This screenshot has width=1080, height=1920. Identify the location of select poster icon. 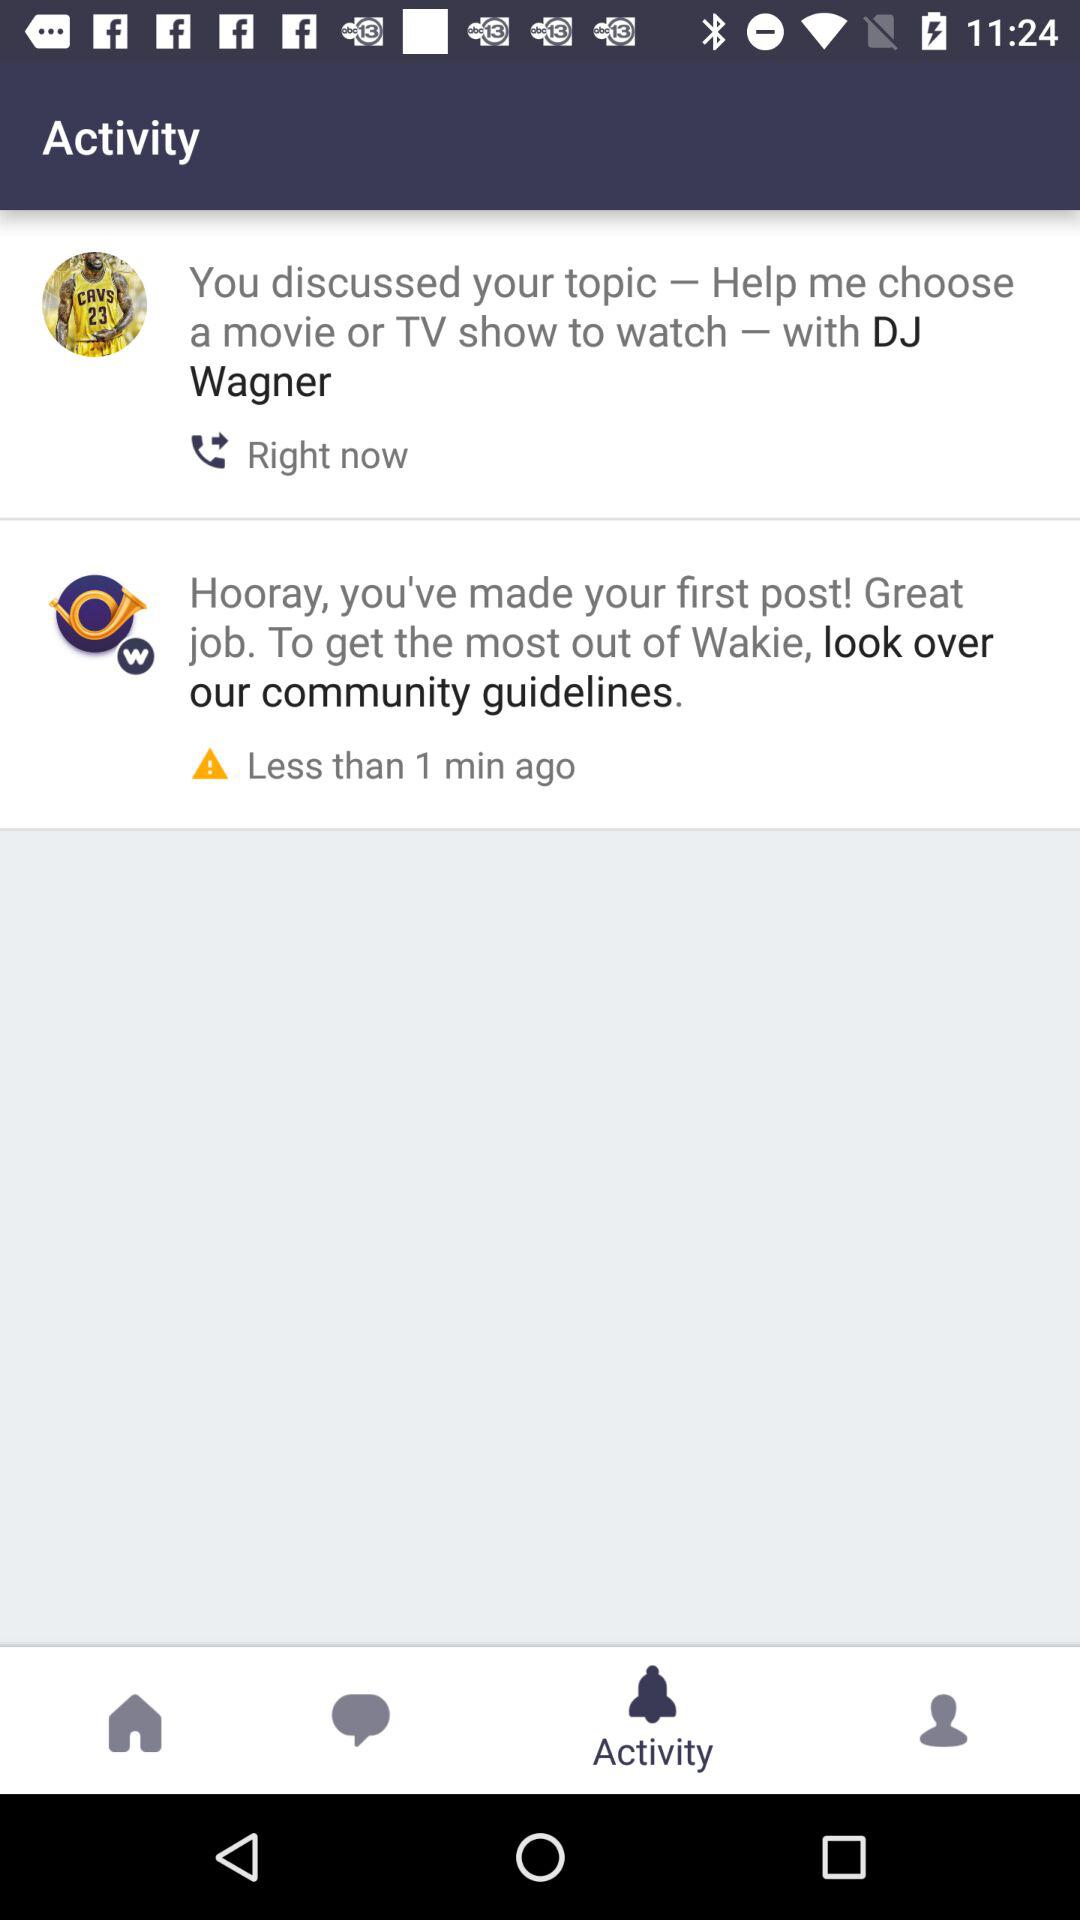
(94, 614).